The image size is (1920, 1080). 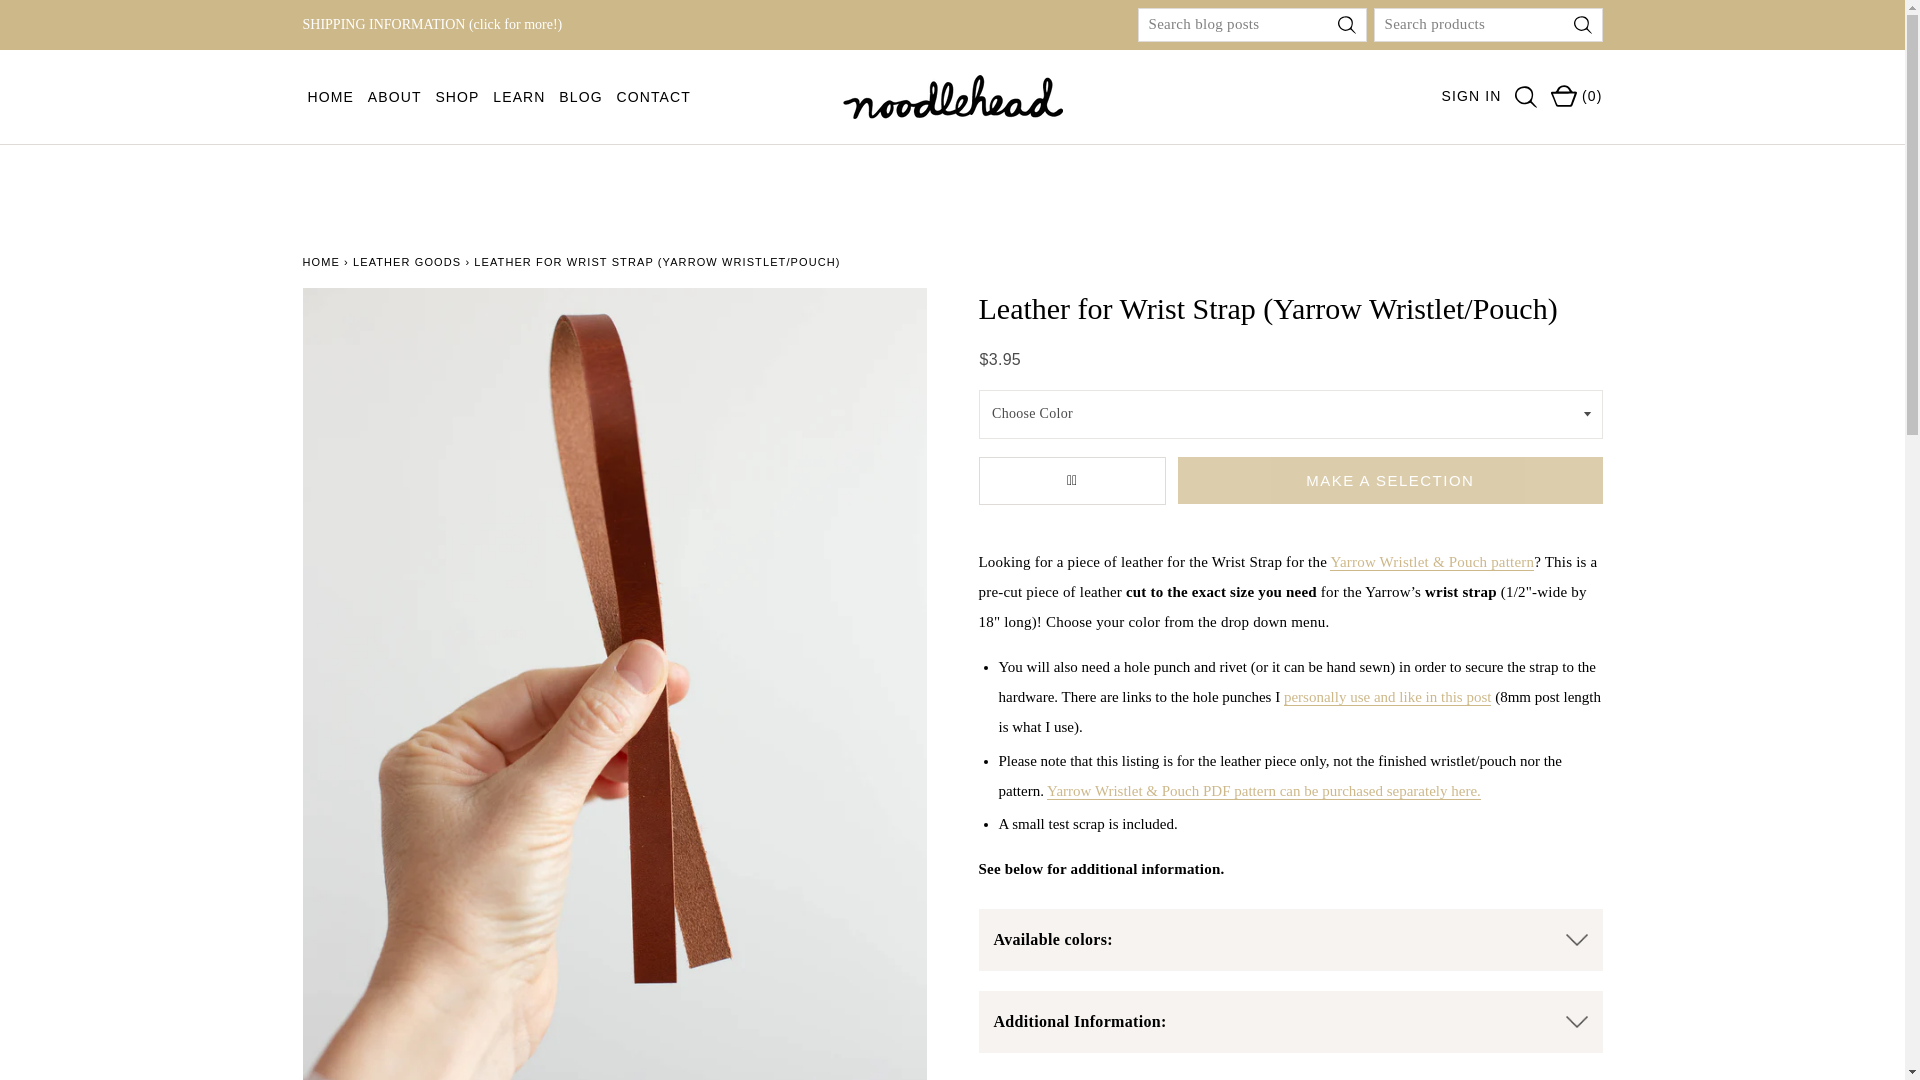 What do you see at coordinates (456, 97) in the screenshot?
I see `SHOP` at bounding box center [456, 97].